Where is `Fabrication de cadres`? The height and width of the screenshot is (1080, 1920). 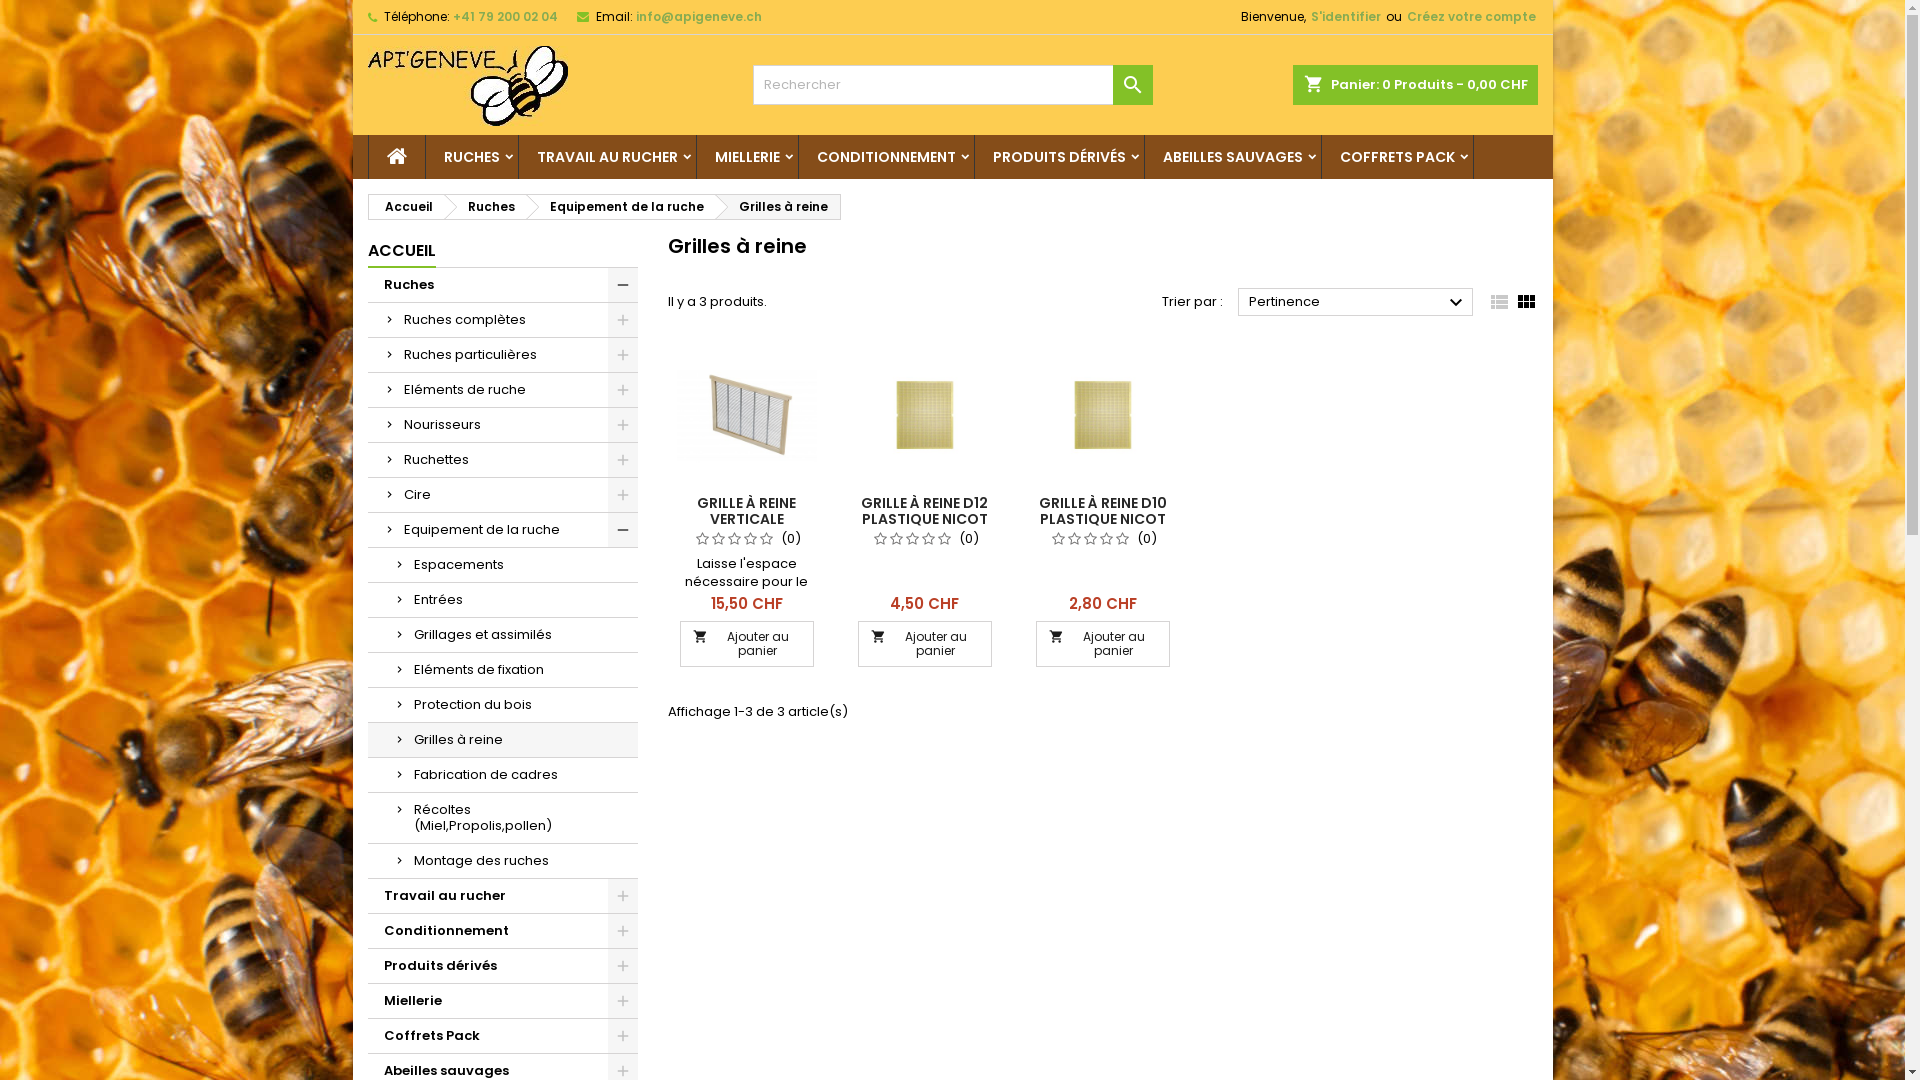
Fabrication de cadres is located at coordinates (503, 776).